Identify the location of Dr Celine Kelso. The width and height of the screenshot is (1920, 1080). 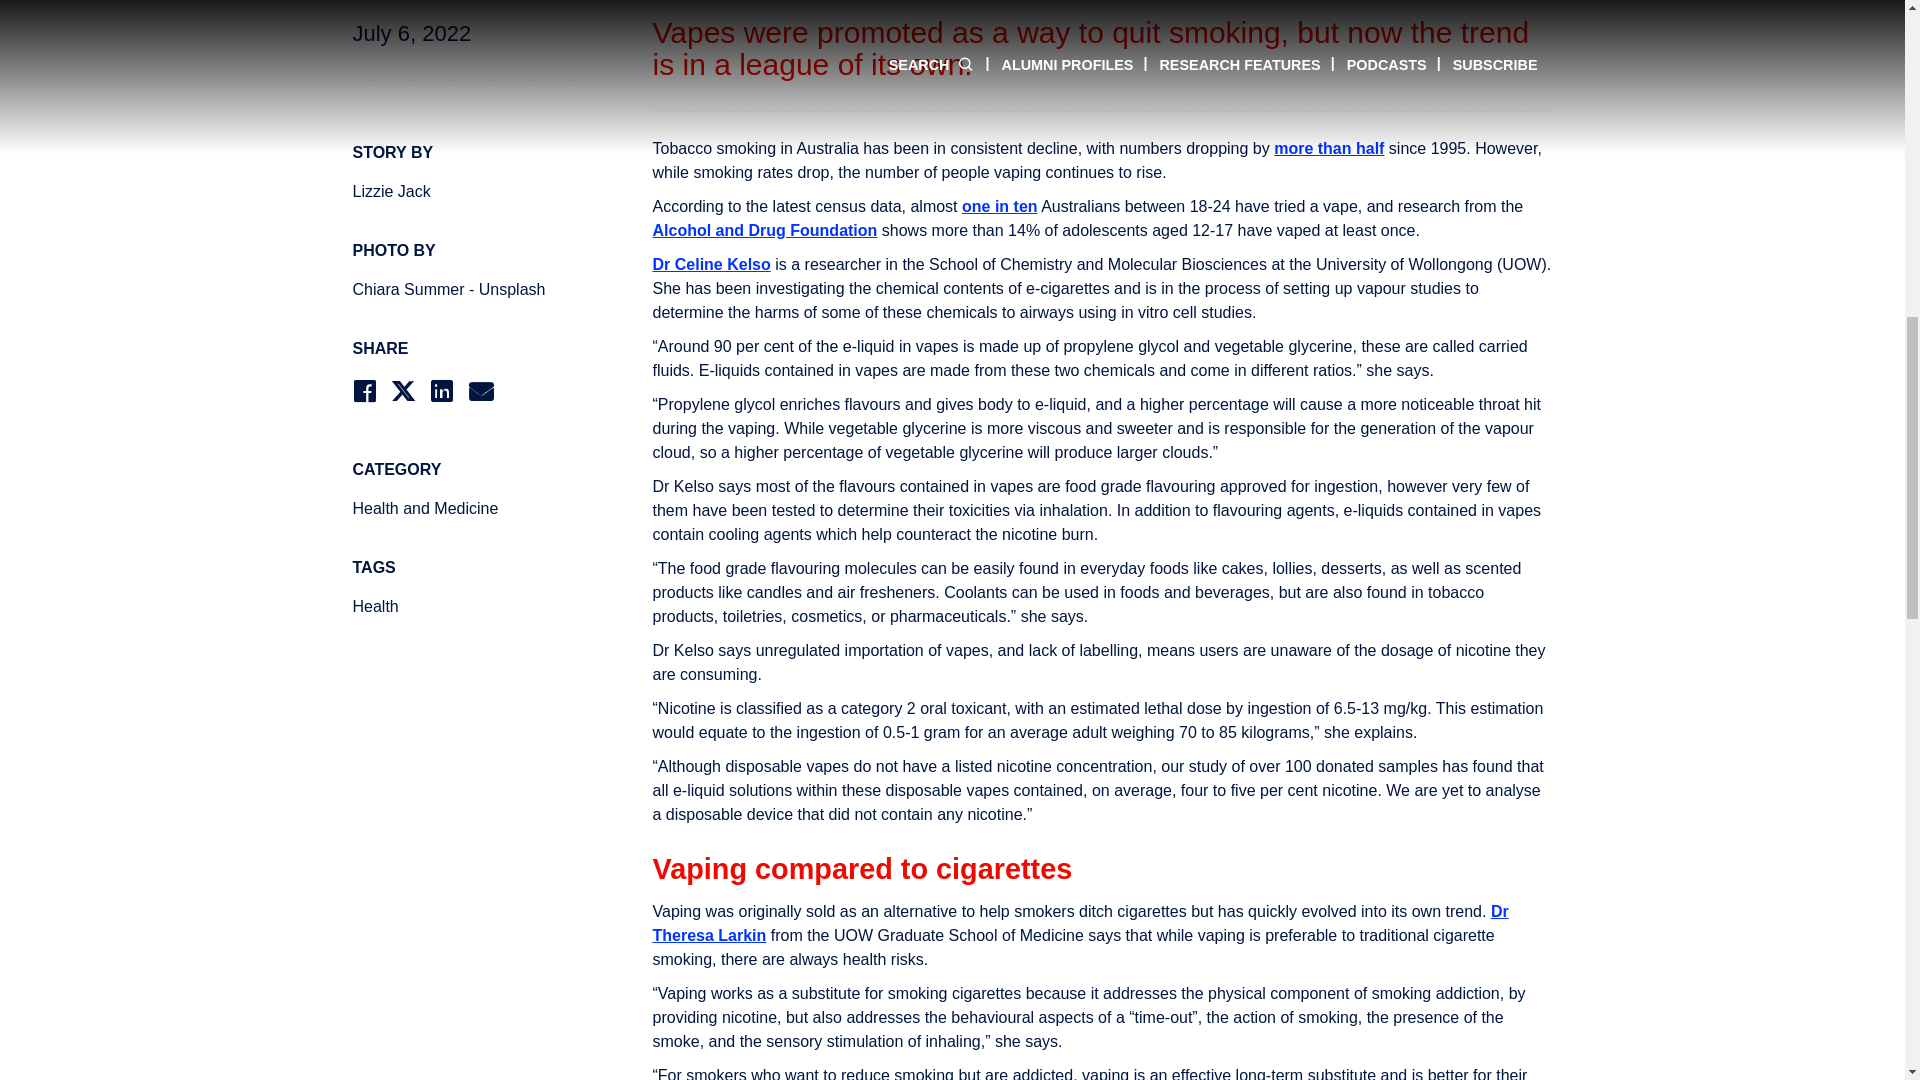
(710, 264).